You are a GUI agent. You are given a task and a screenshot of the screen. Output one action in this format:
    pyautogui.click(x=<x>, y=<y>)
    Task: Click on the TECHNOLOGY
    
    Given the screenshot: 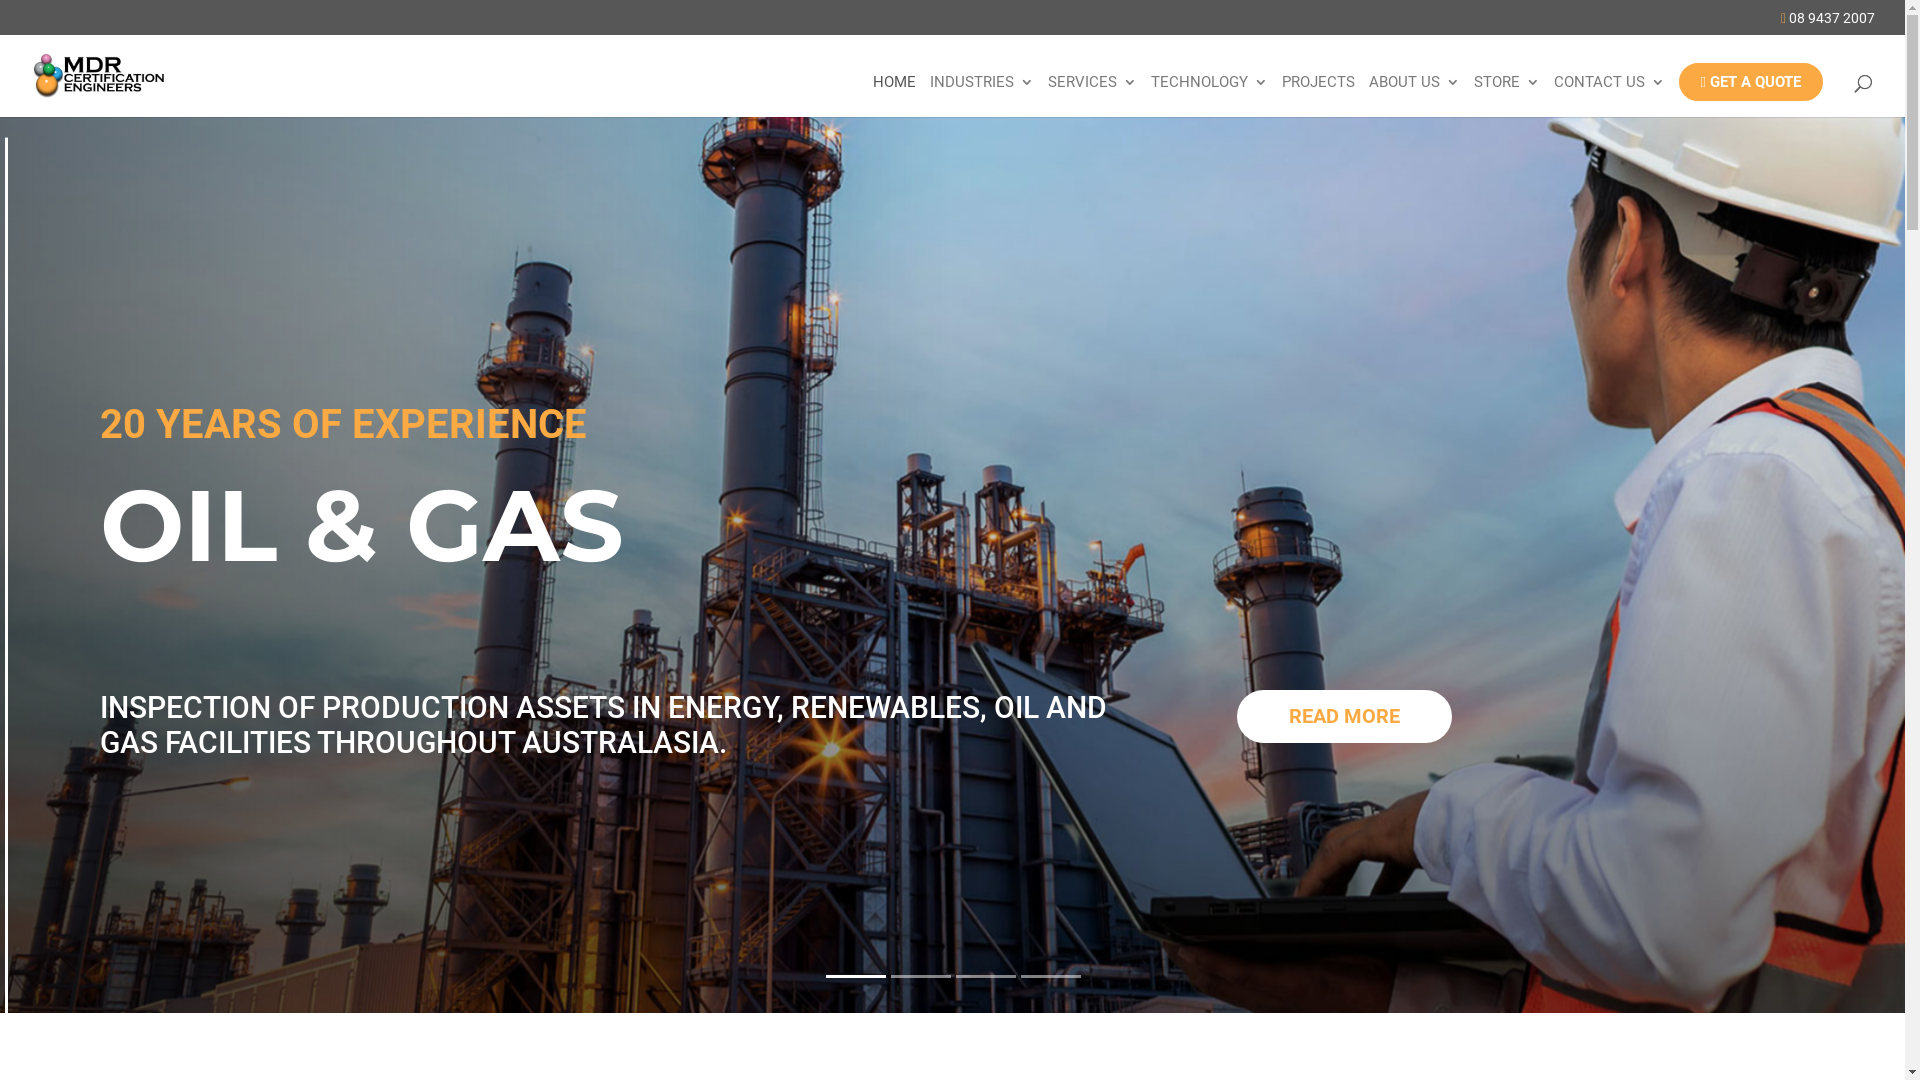 What is the action you would take?
    pyautogui.click(x=1210, y=96)
    